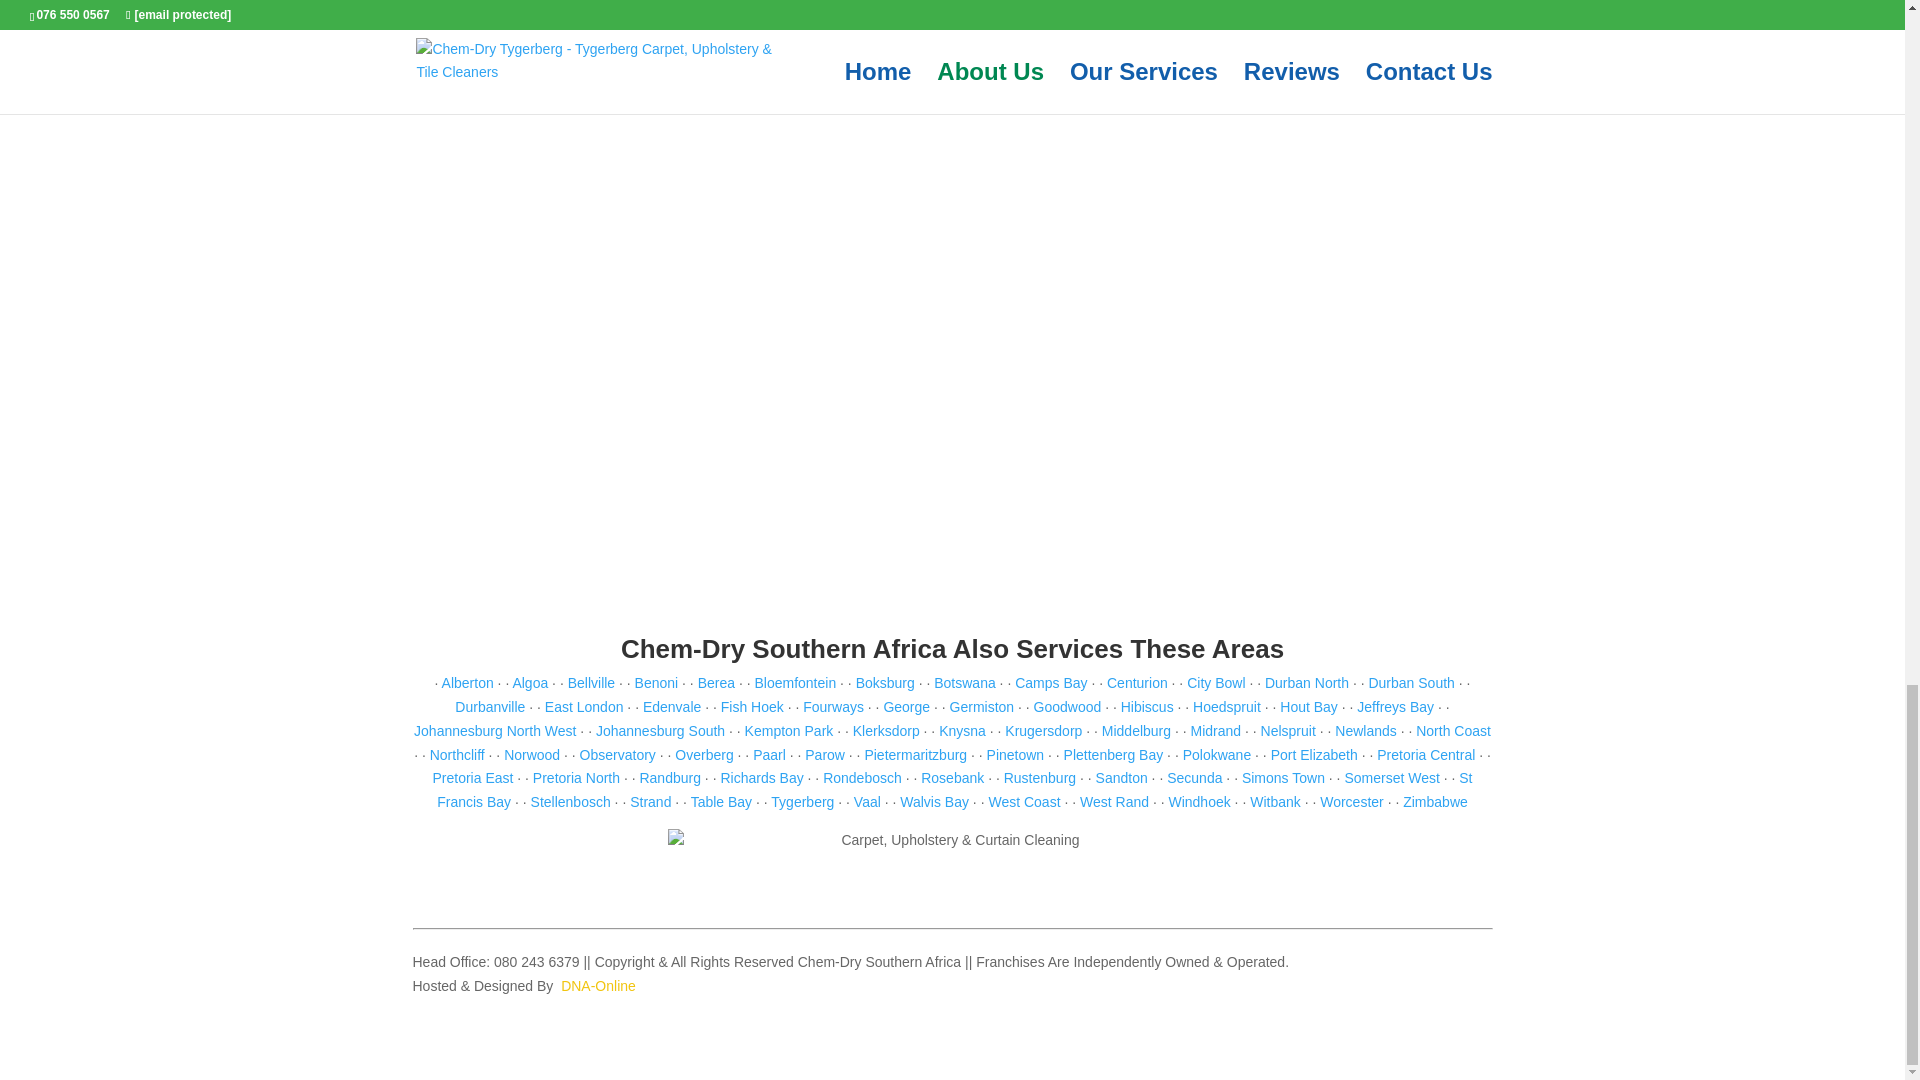 The height and width of the screenshot is (1080, 1920). Describe the element at coordinates (1307, 683) in the screenshot. I see `Durban North` at that location.